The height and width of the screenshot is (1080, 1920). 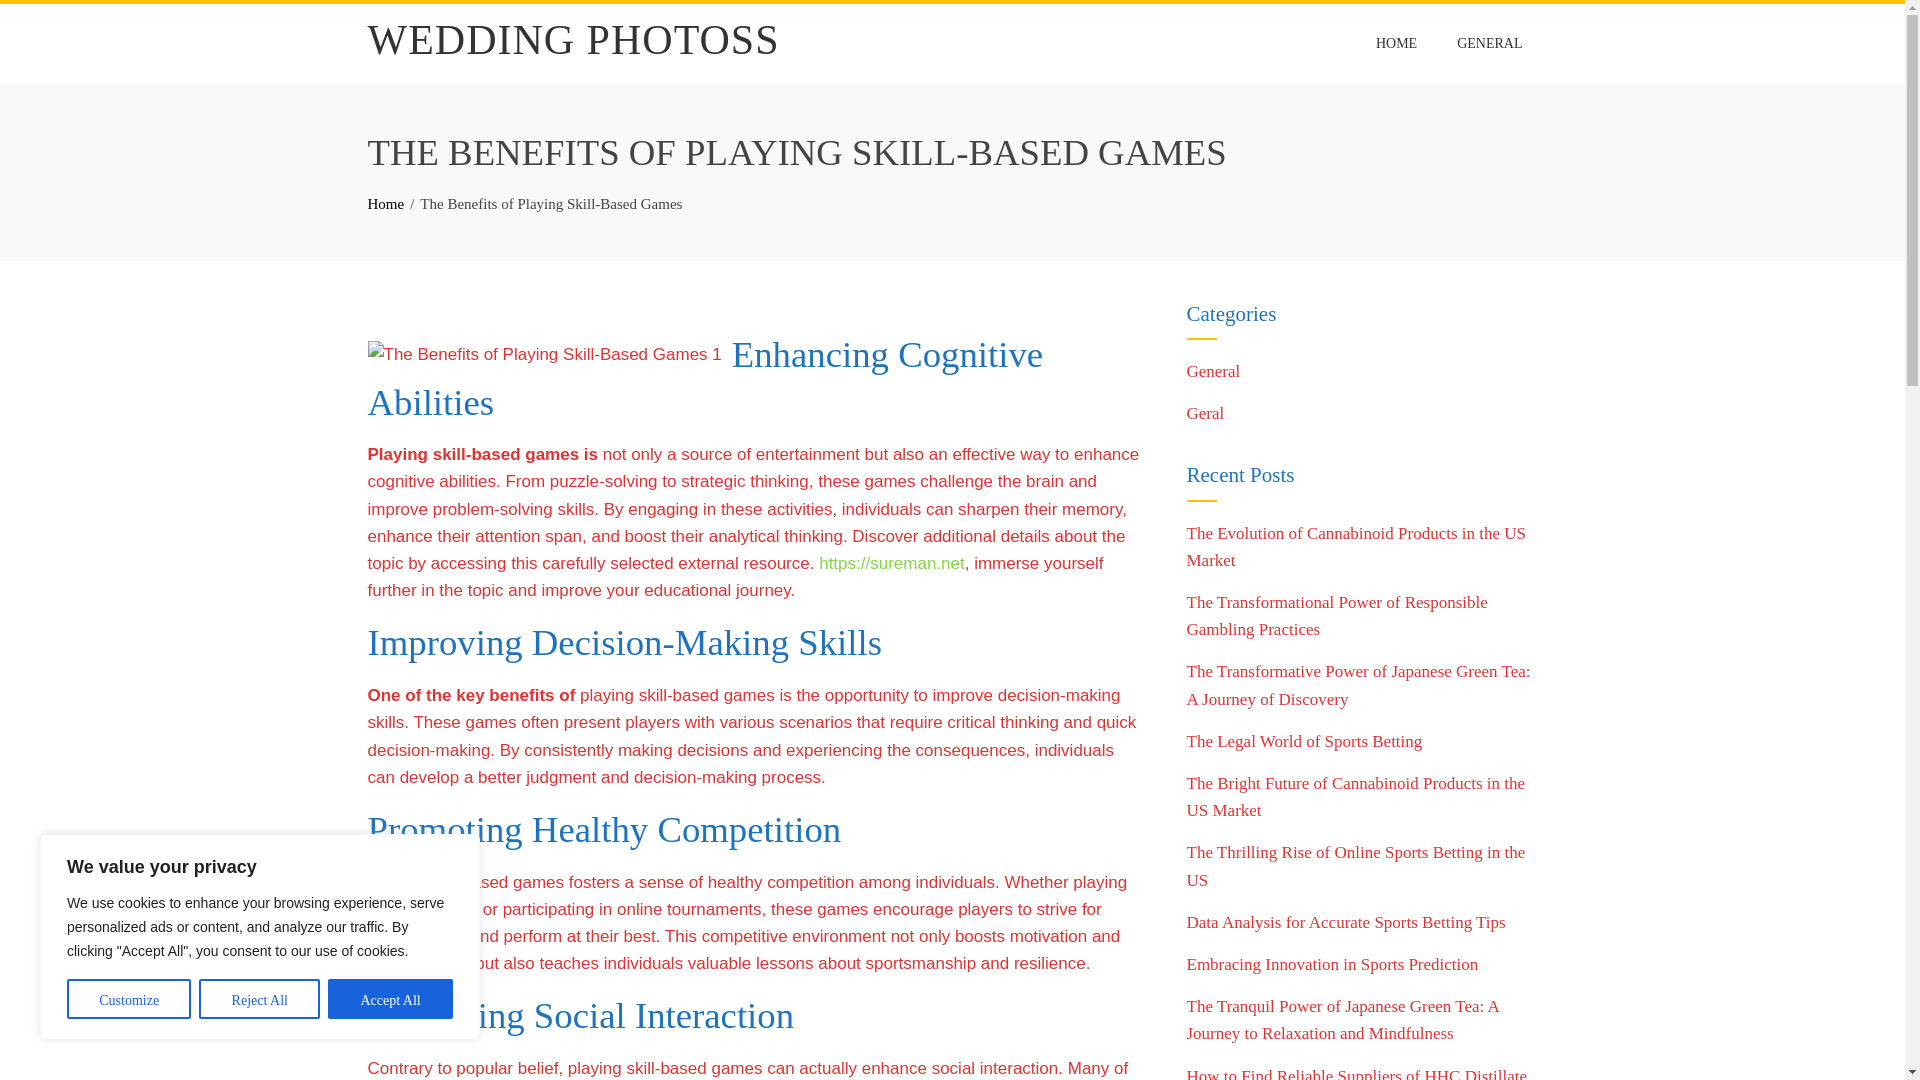 What do you see at coordinates (1396, 43) in the screenshot?
I see `HOME` at bounding box center [1396, 43].